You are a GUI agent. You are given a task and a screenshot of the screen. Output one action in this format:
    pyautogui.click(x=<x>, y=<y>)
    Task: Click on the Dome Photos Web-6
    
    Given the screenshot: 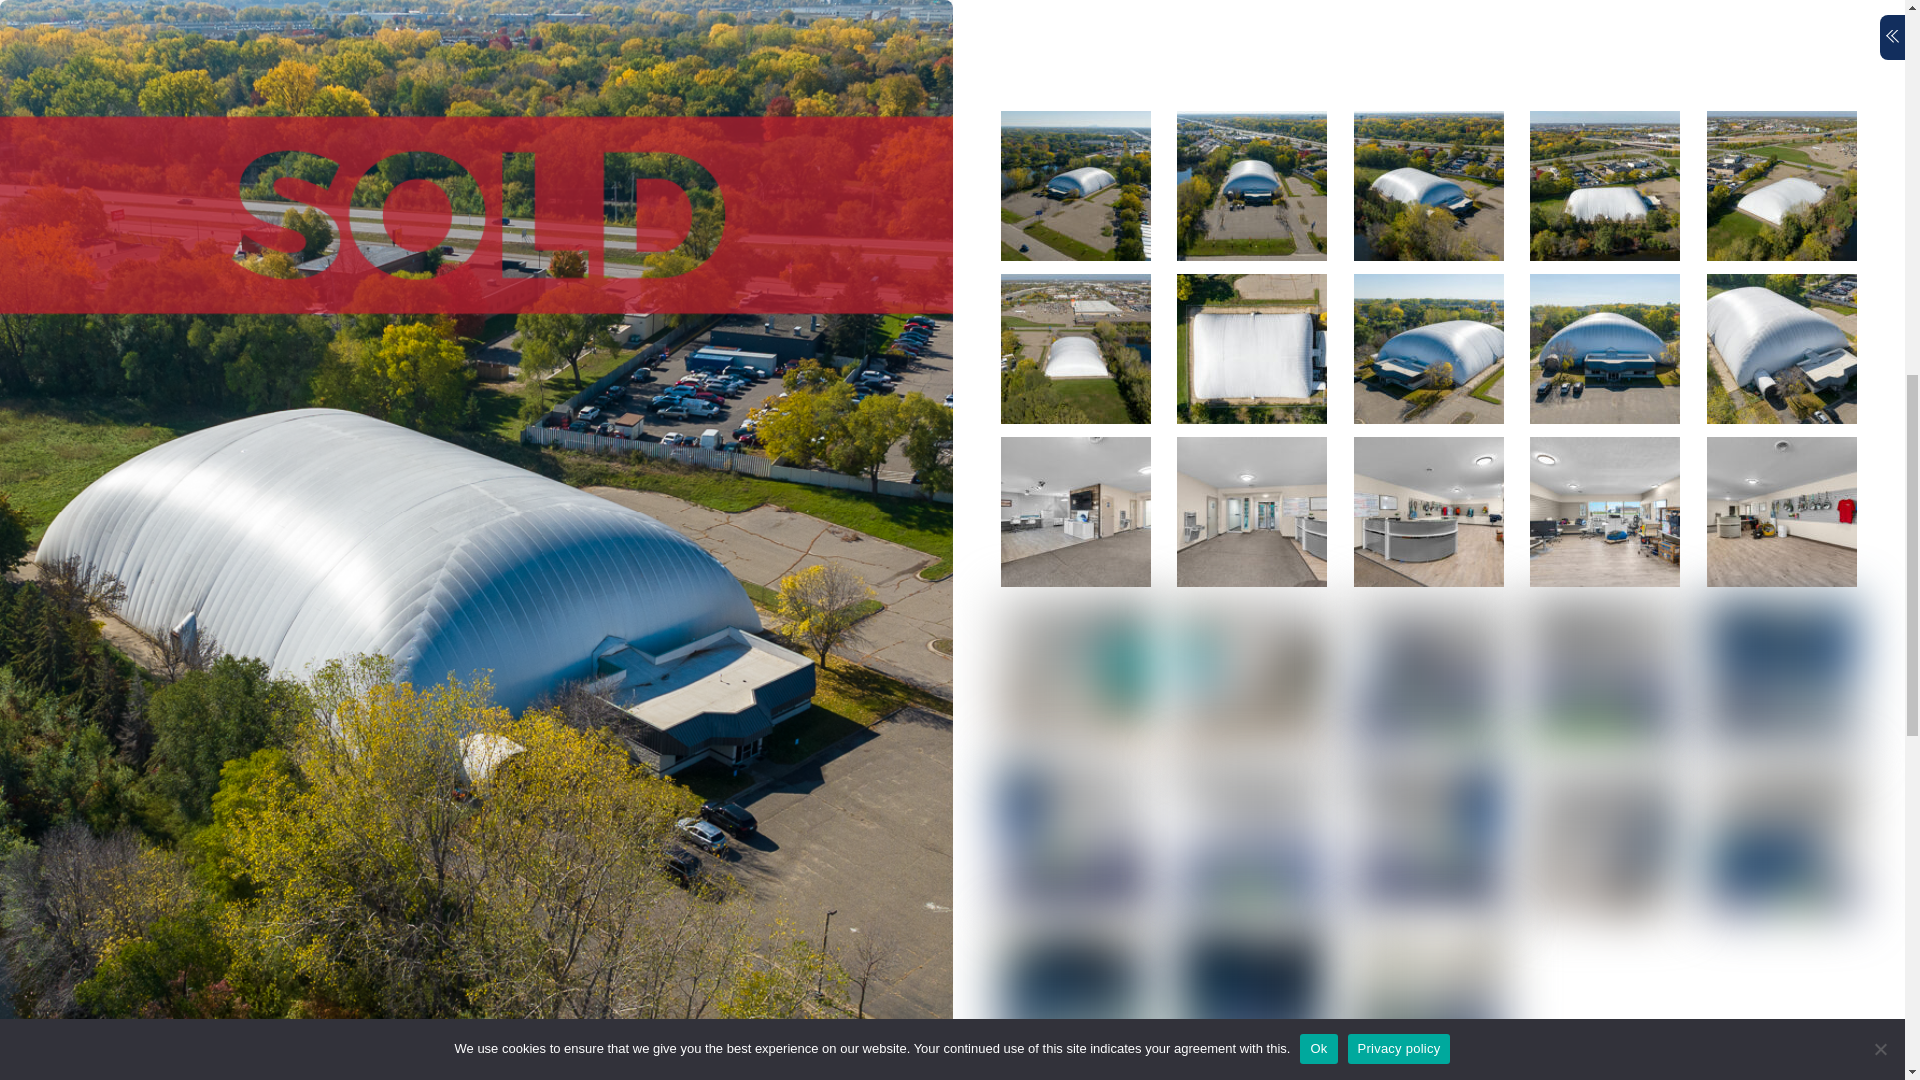 What is the action you would take?
    pyautogui.click(x=1075, y=349)
    